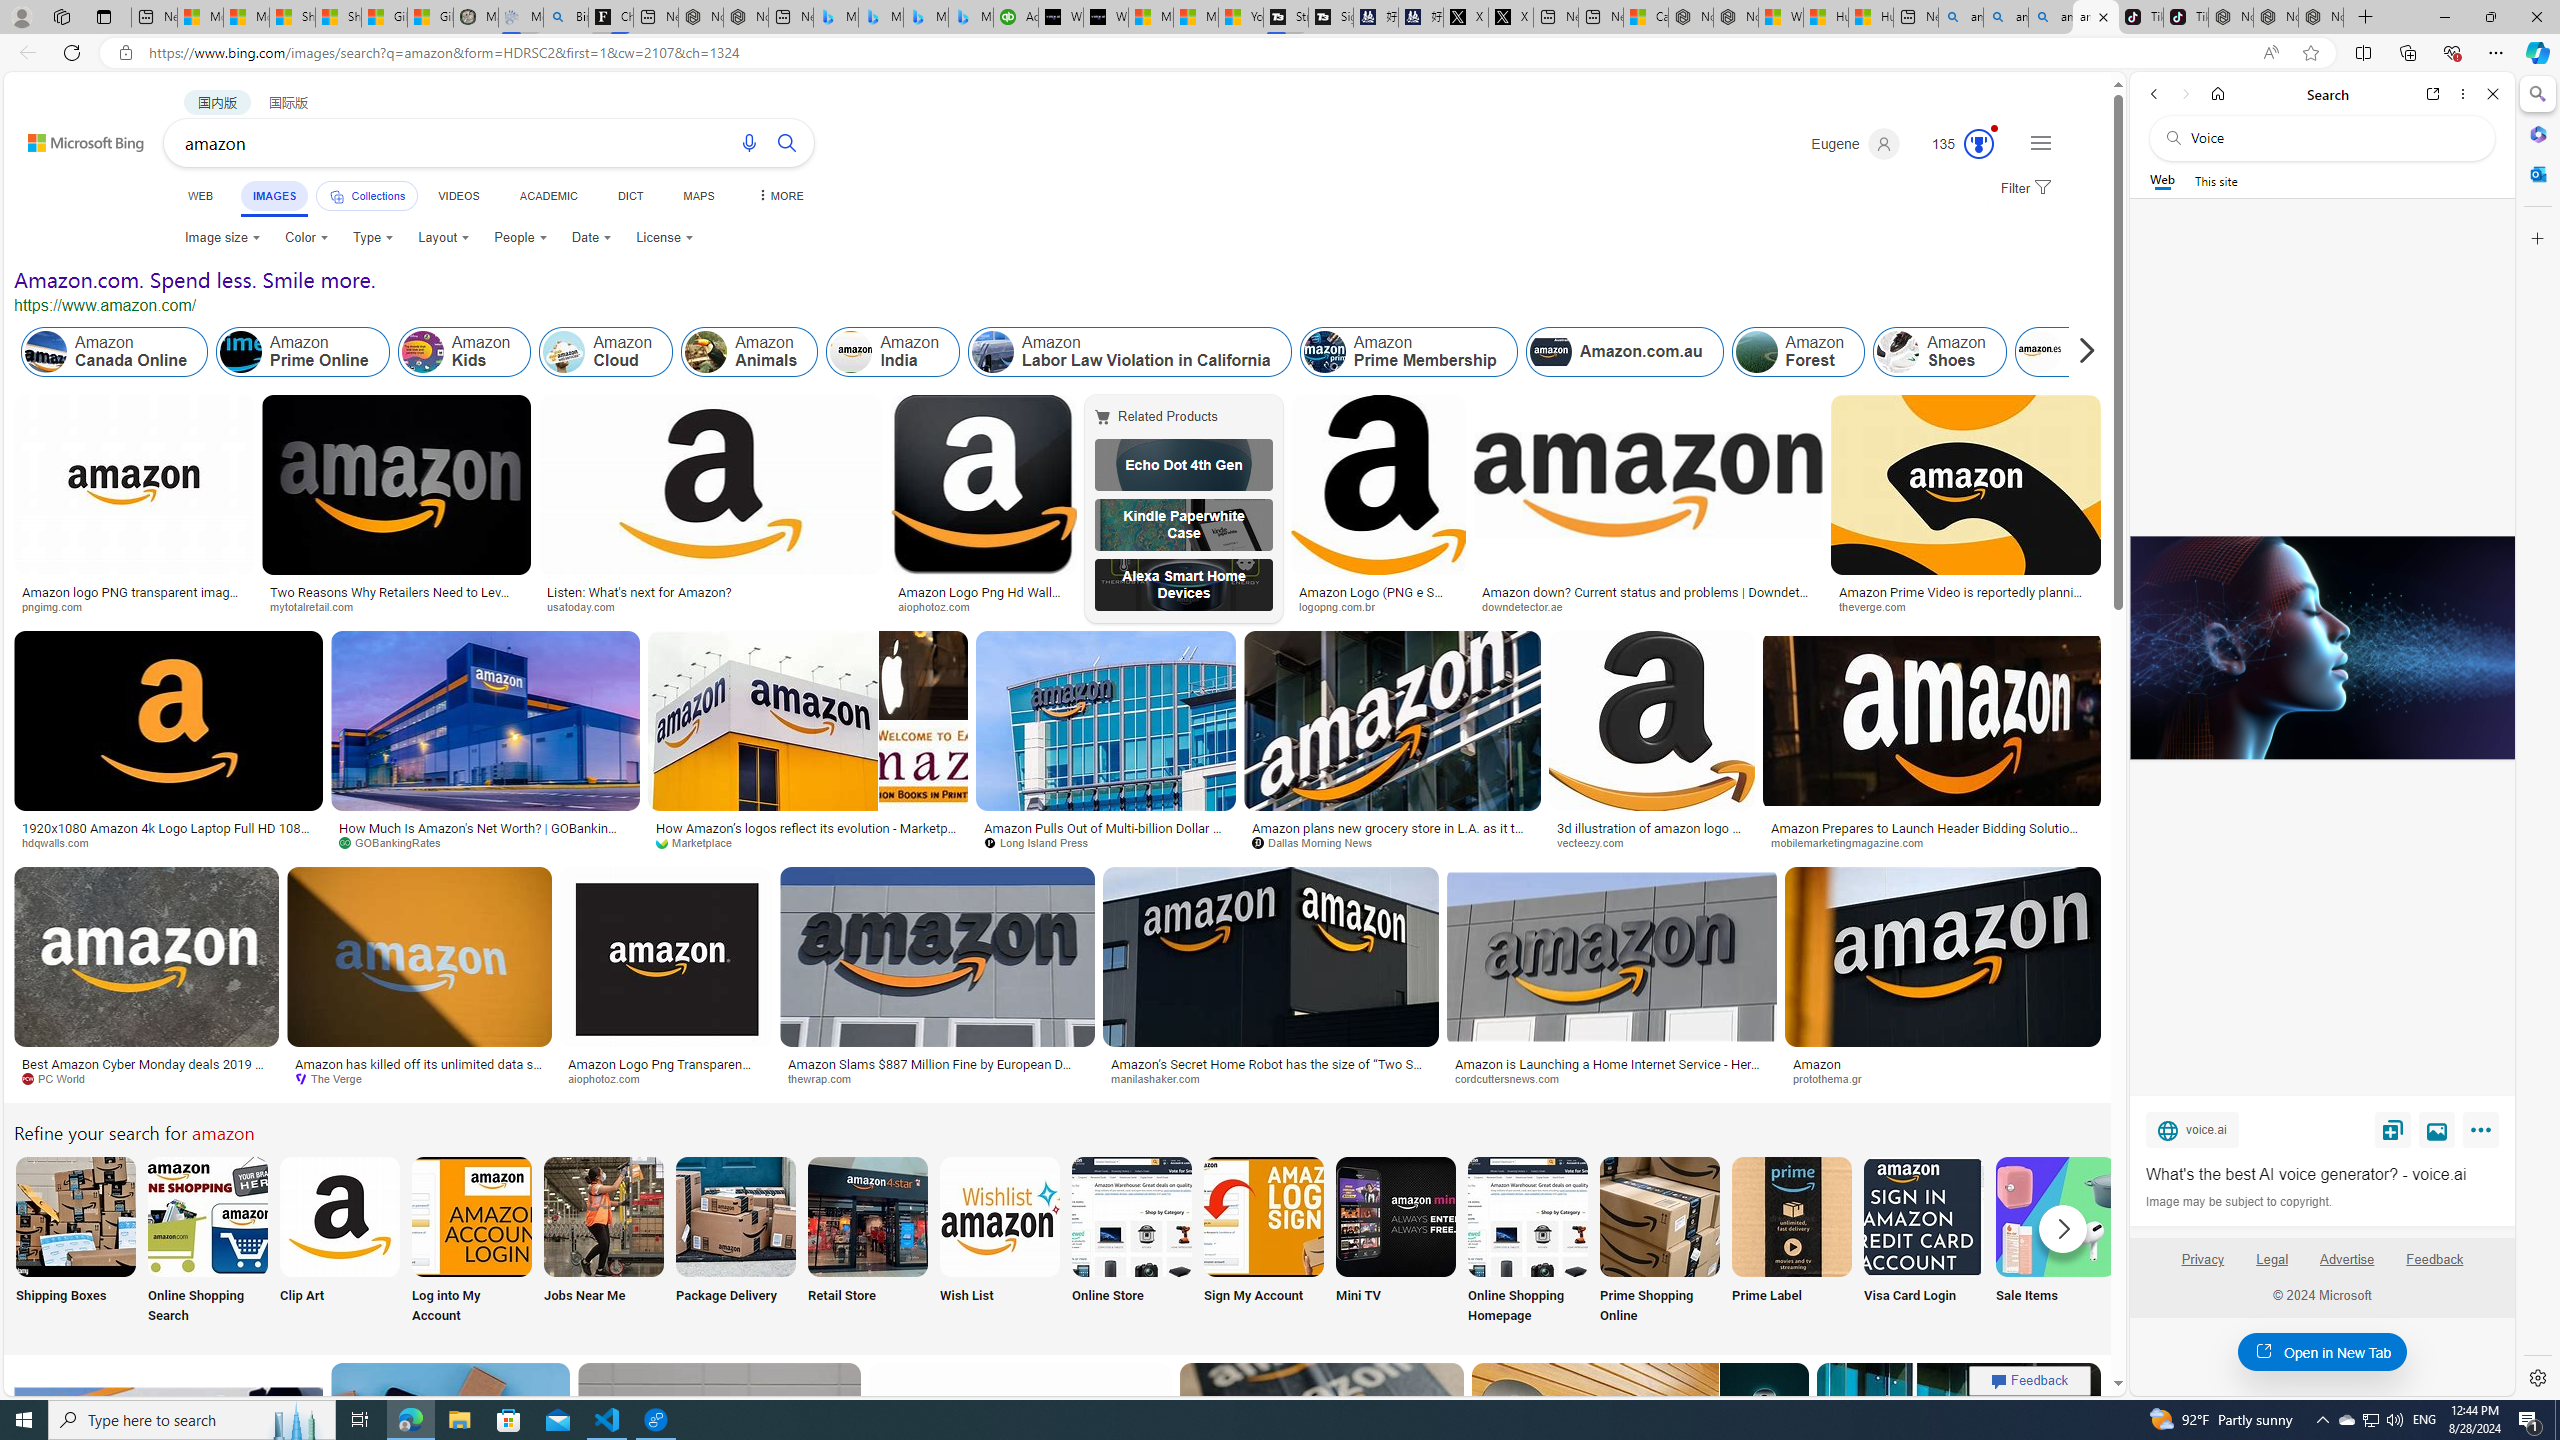 This screenshot has height=1440, width=2560. I want to click on Alexa Smart Home Devices, so click(1184, 584).